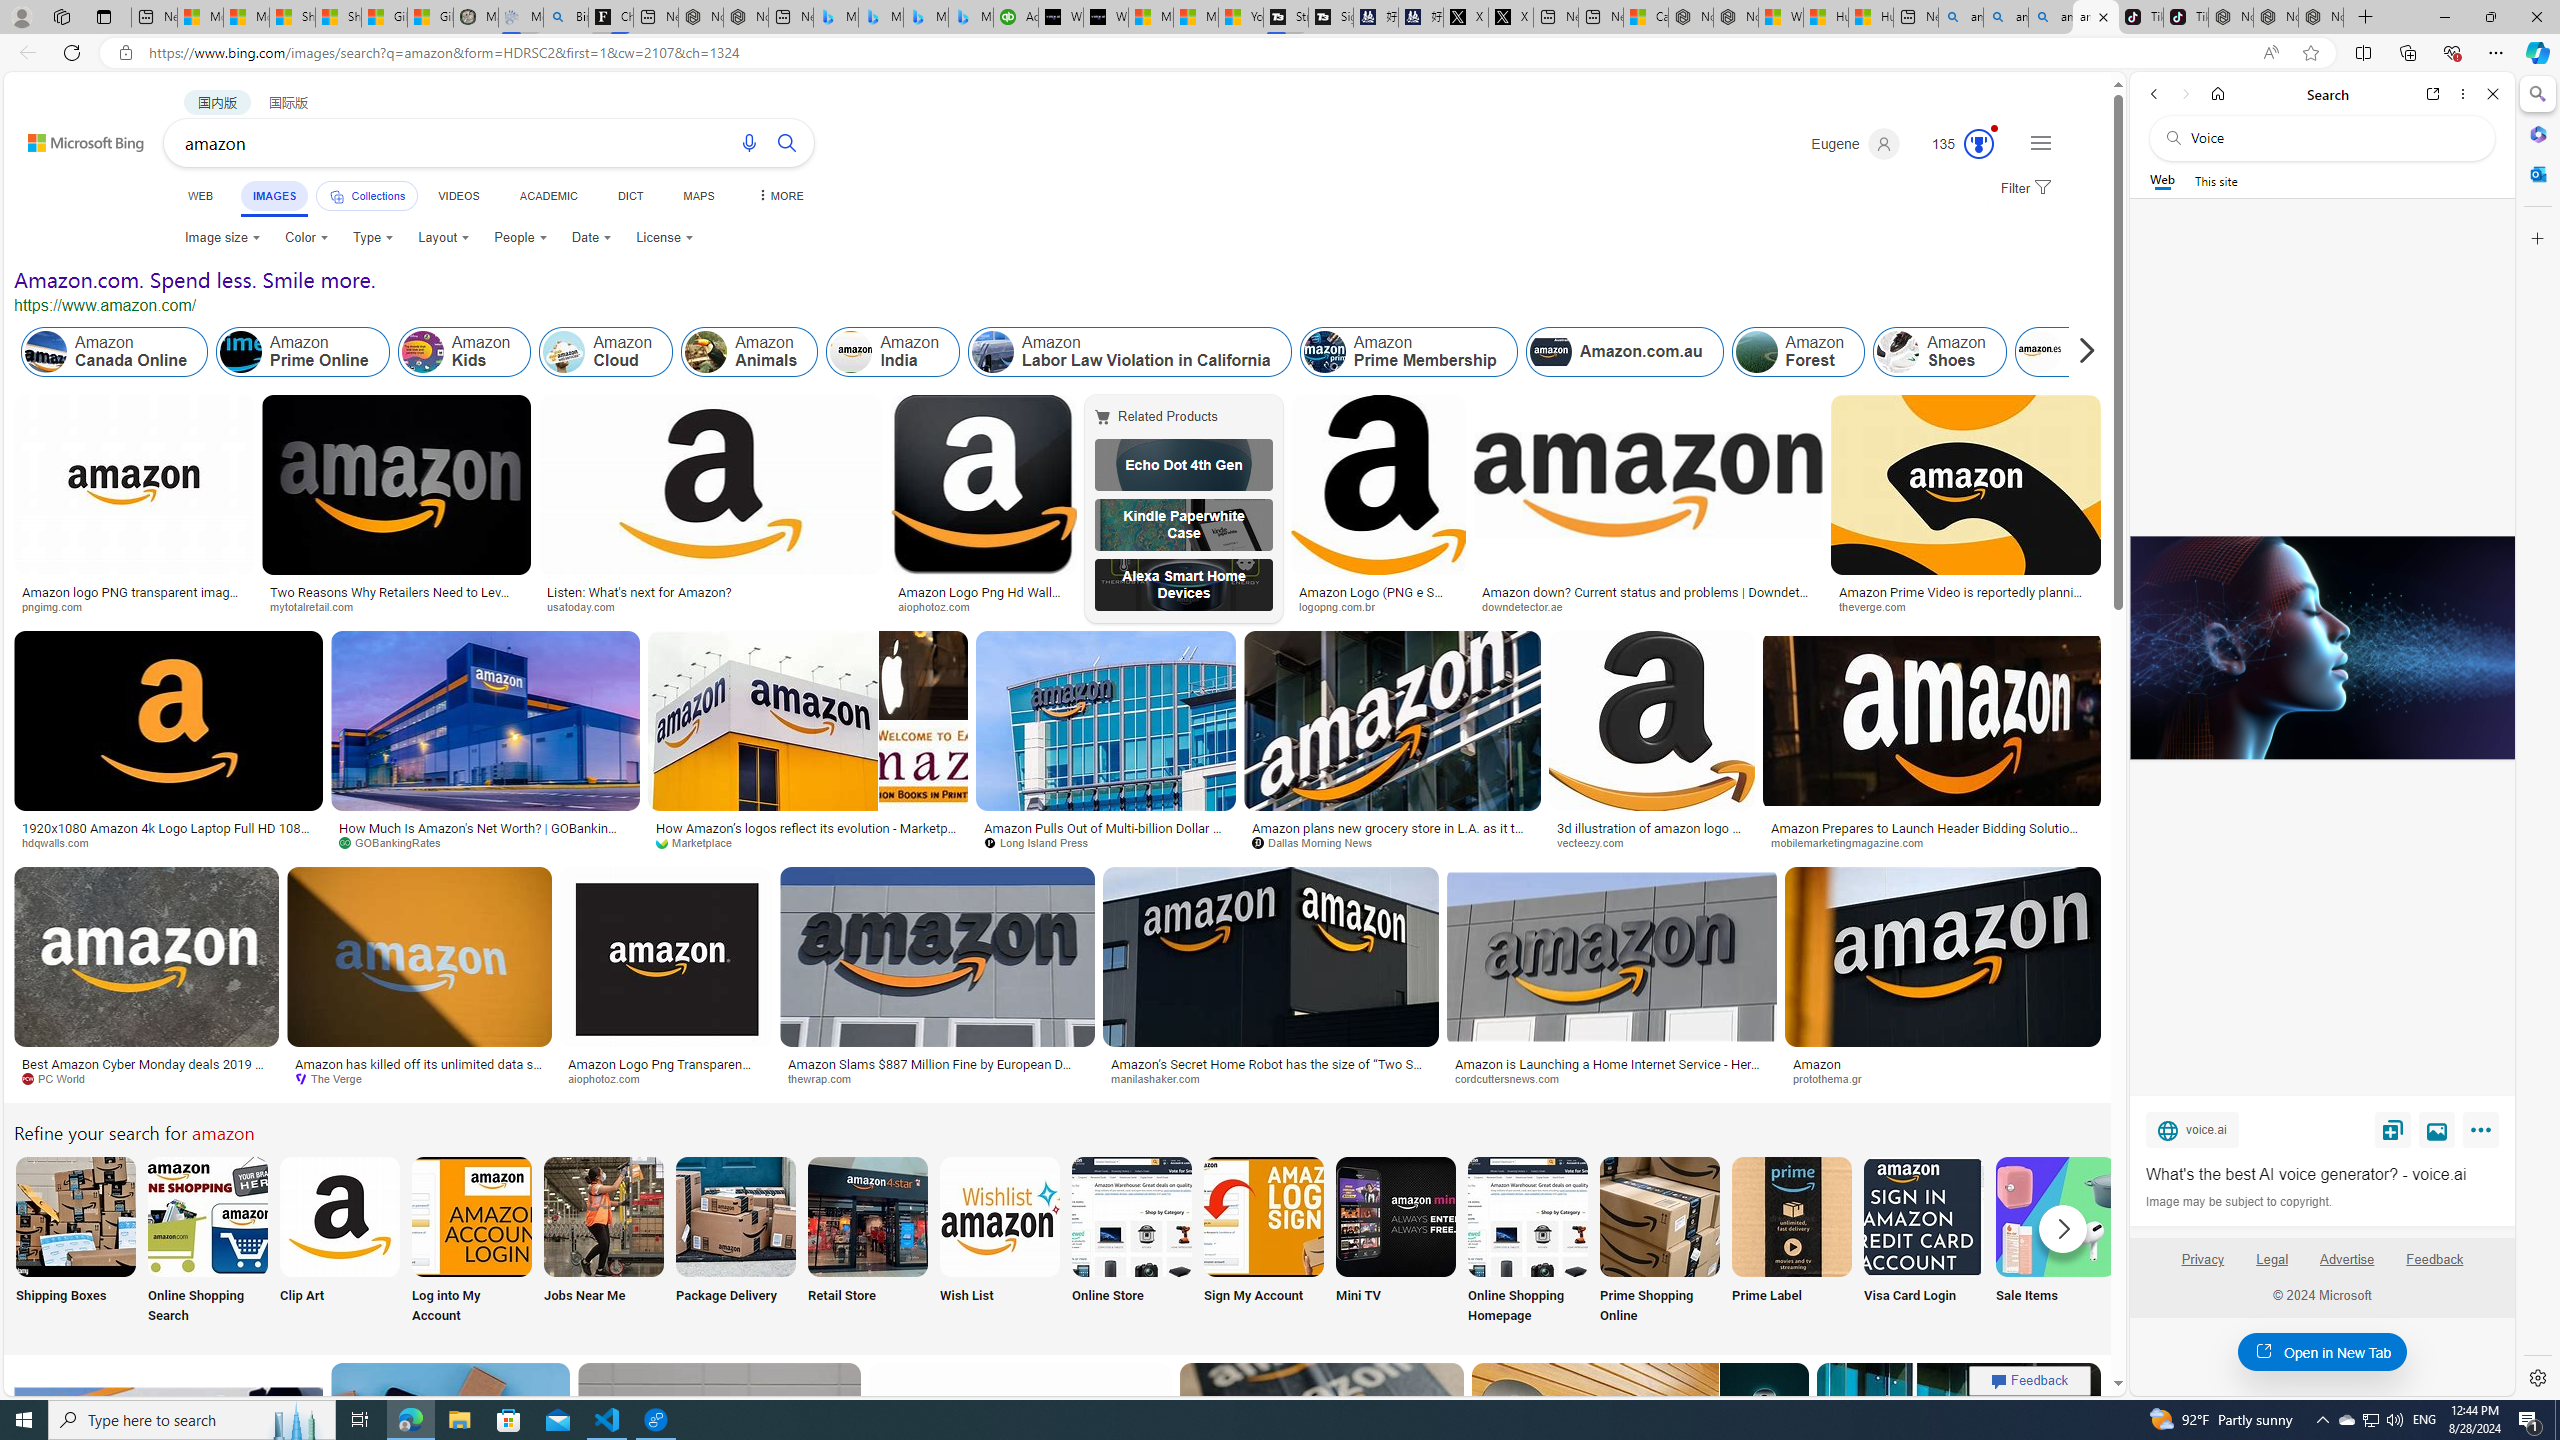 This screenshot has height=1440, width=2560. I want to click on Alexa Smart Home Devices, so click(1184, 584).